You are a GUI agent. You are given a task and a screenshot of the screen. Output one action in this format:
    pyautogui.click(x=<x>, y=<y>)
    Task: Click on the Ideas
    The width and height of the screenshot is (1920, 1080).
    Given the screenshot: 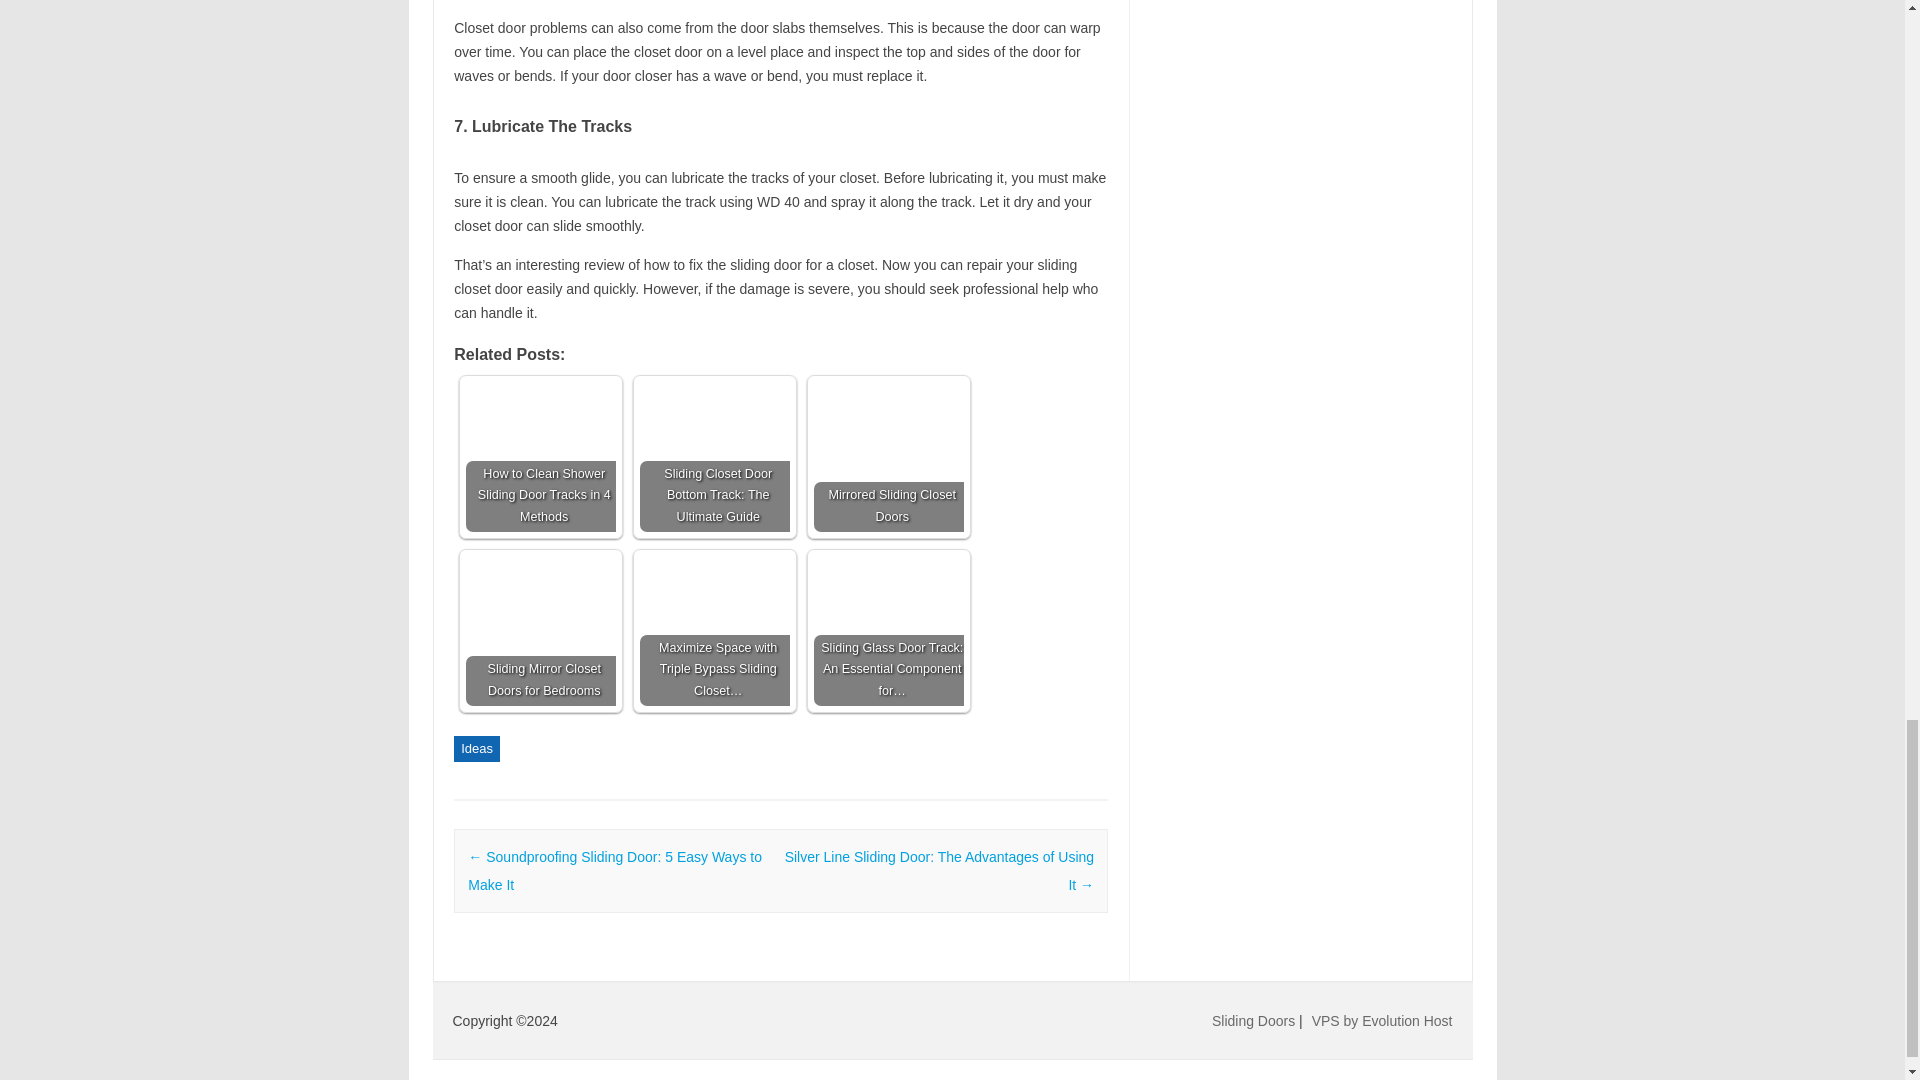 What is the action you would take?
    pyautogui.click(x=476, y=748)
    